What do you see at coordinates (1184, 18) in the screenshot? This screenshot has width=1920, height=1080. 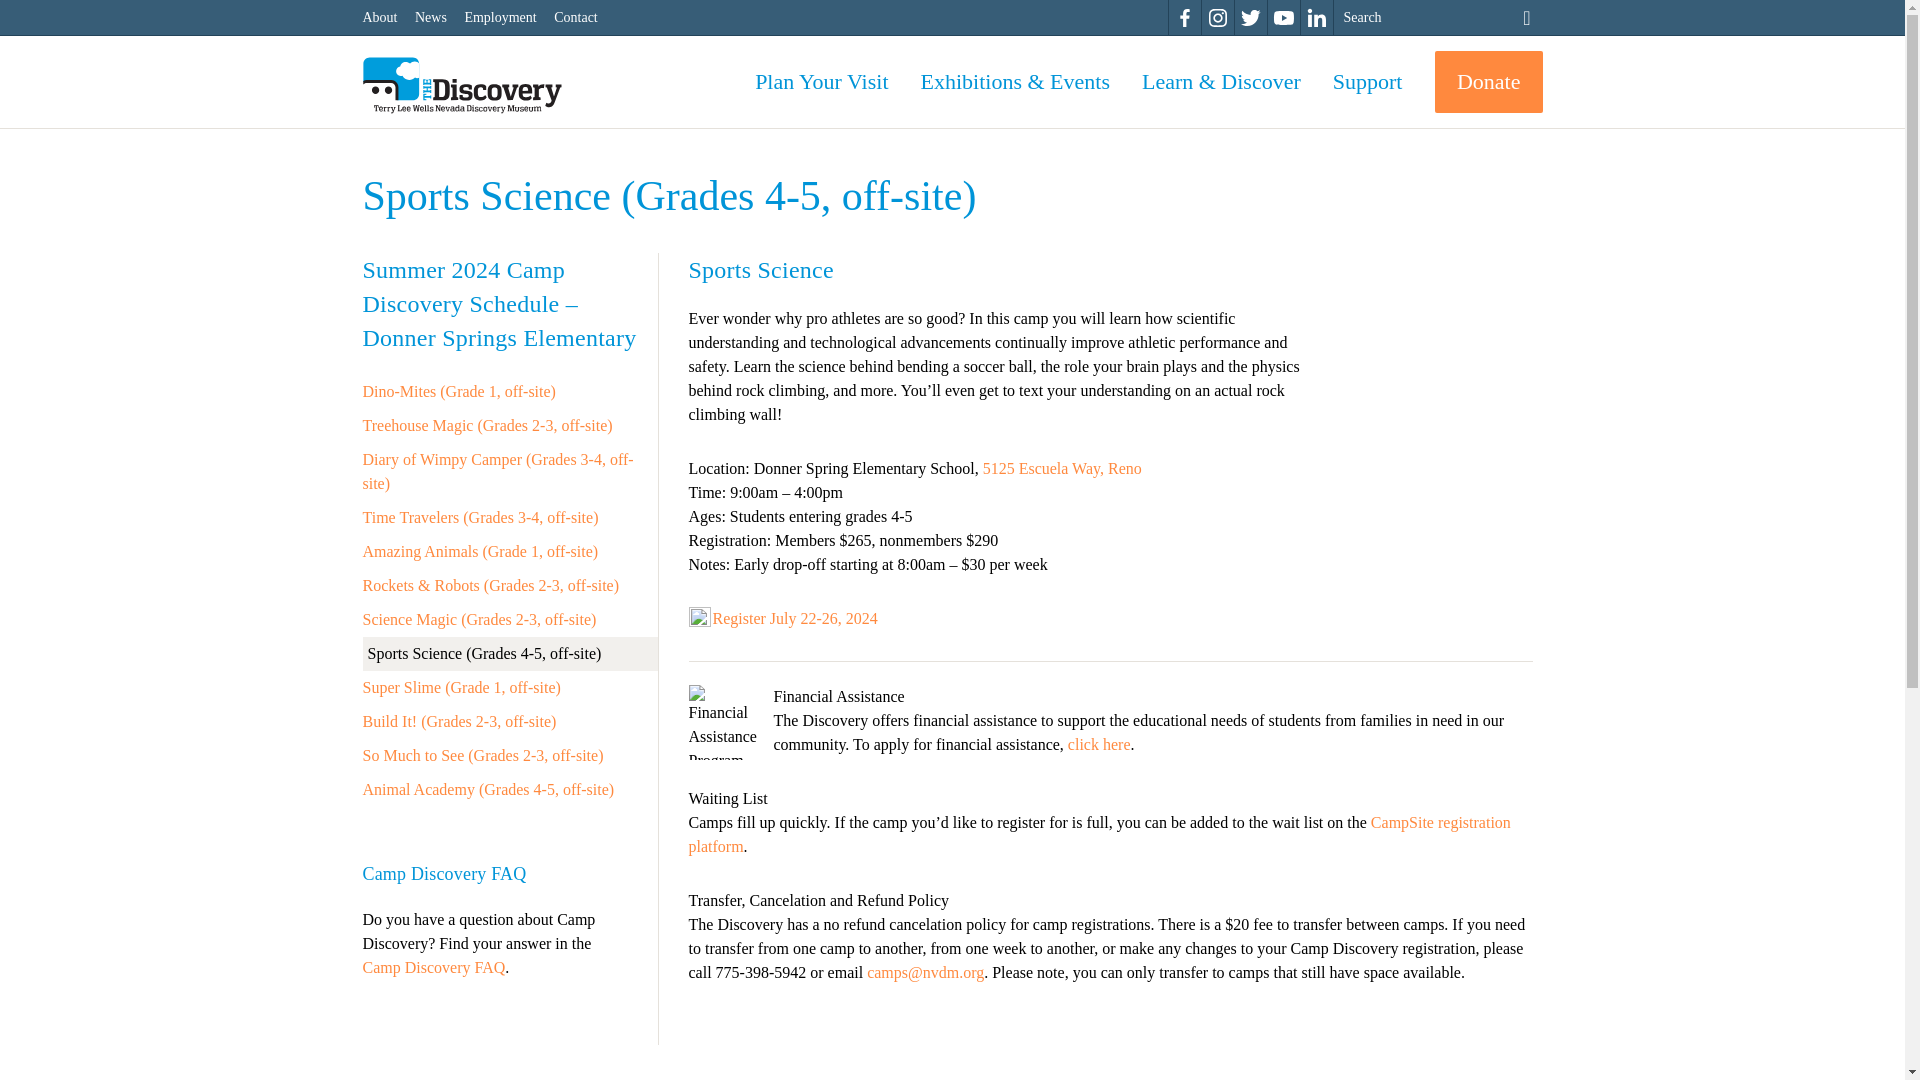 I see `Facebook` at bounding box center [1184, 18].